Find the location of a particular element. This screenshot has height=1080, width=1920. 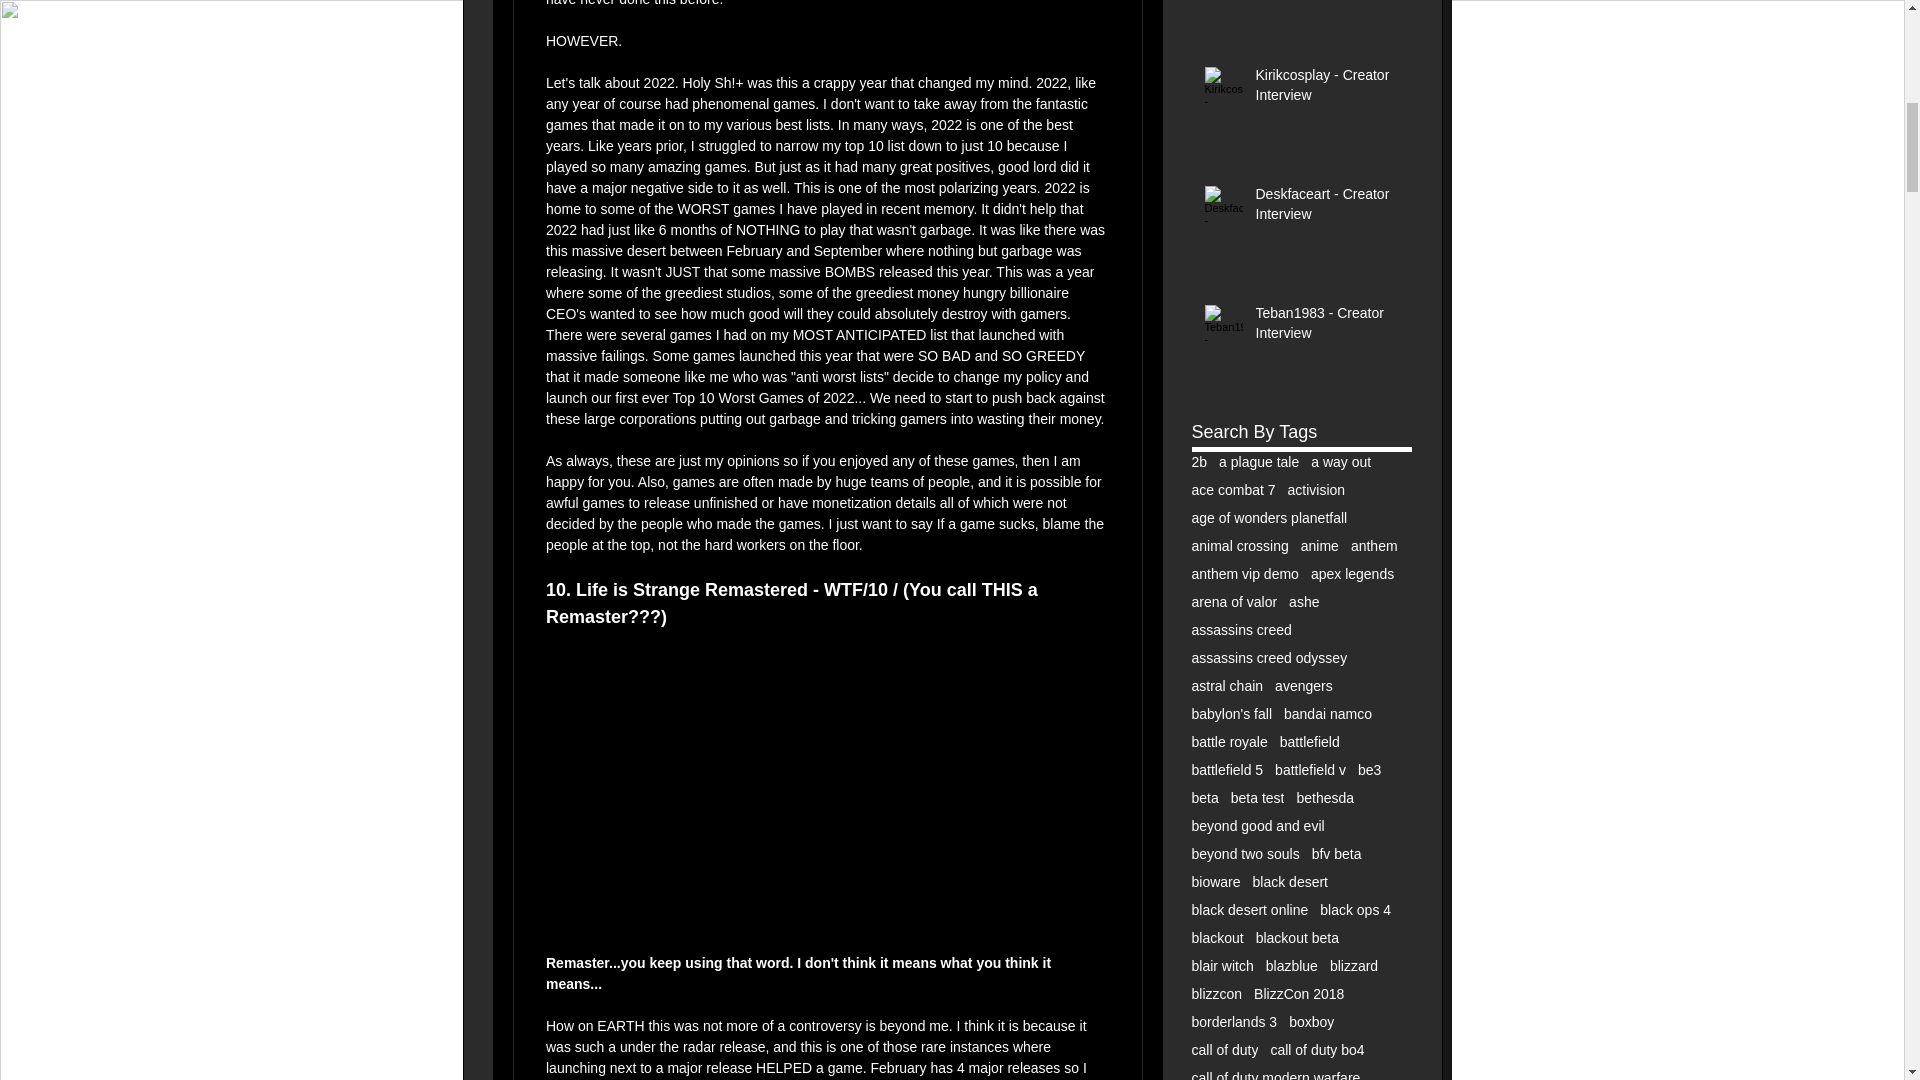

age of wonders planetfall is located at coordinates (1270, 517).